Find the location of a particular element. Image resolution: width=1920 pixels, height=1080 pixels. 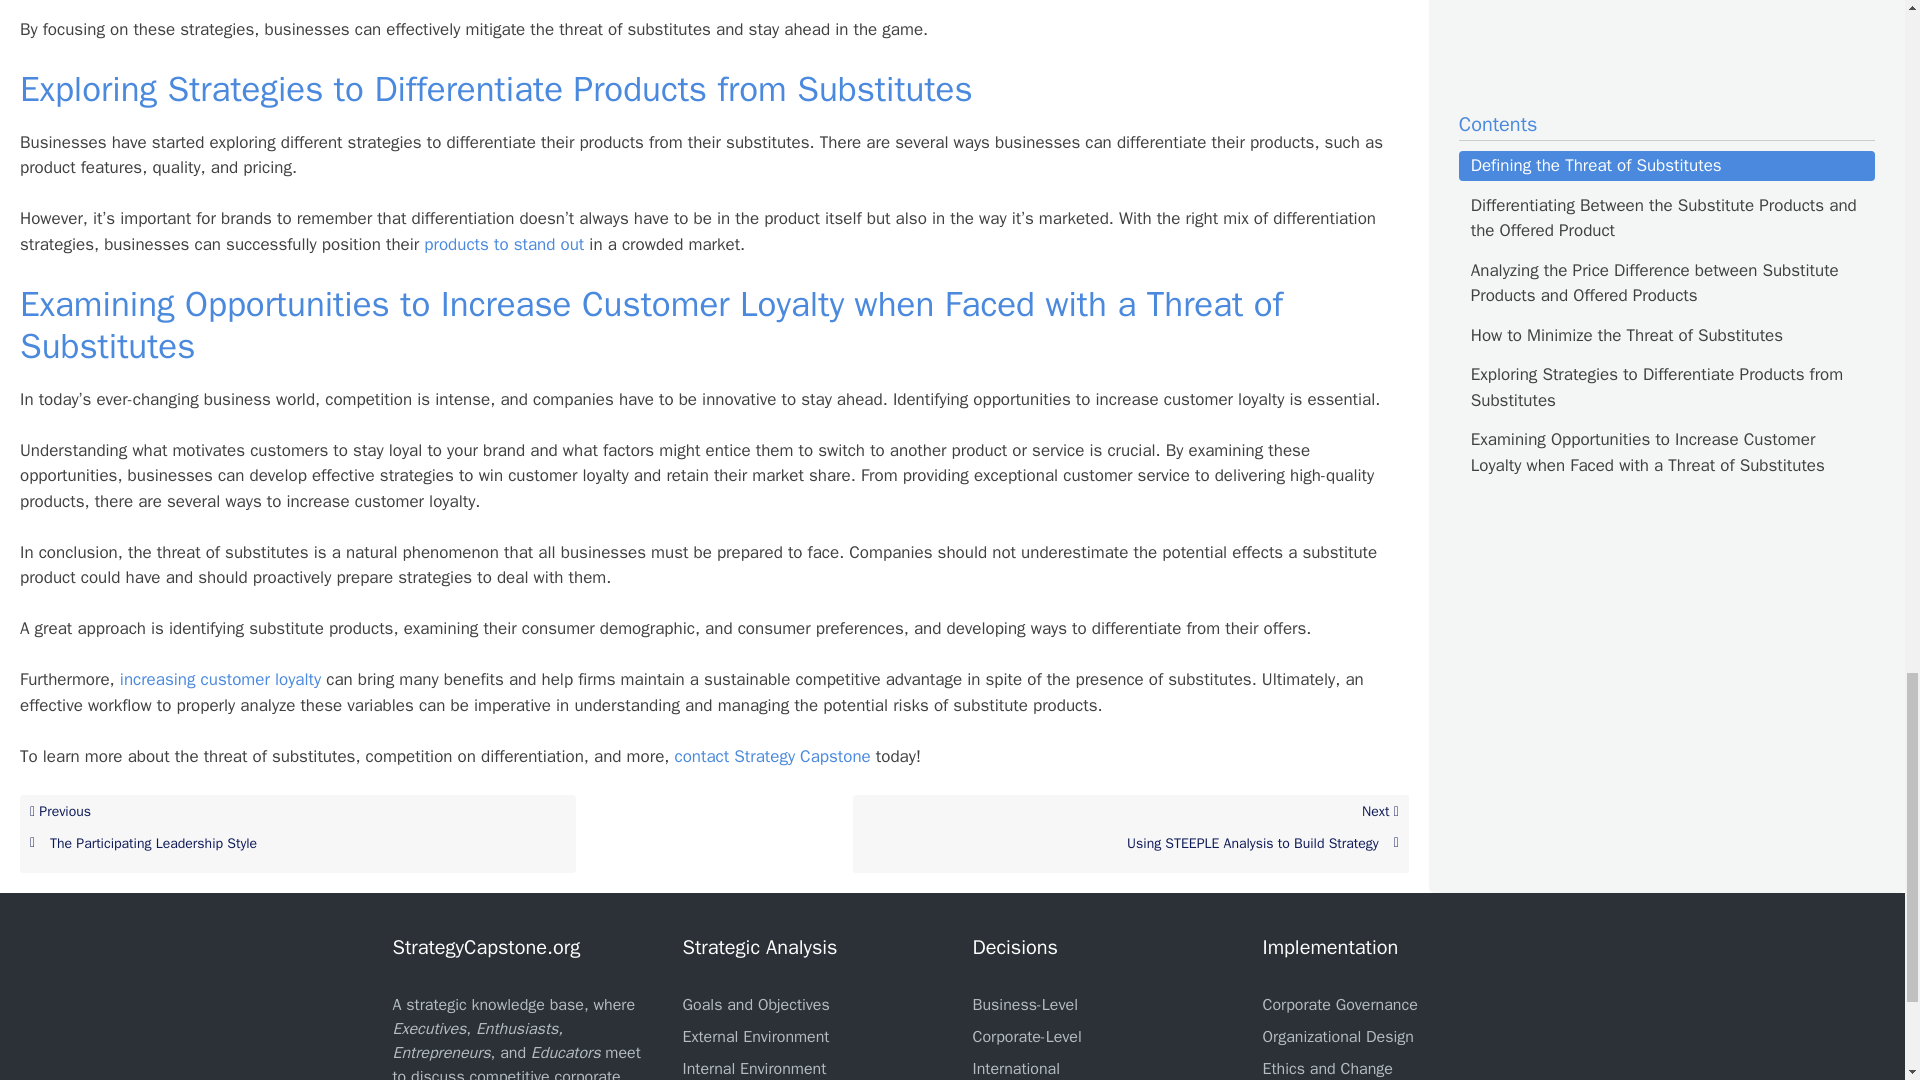

Business-Level is located at coordinates (1024, 1004).